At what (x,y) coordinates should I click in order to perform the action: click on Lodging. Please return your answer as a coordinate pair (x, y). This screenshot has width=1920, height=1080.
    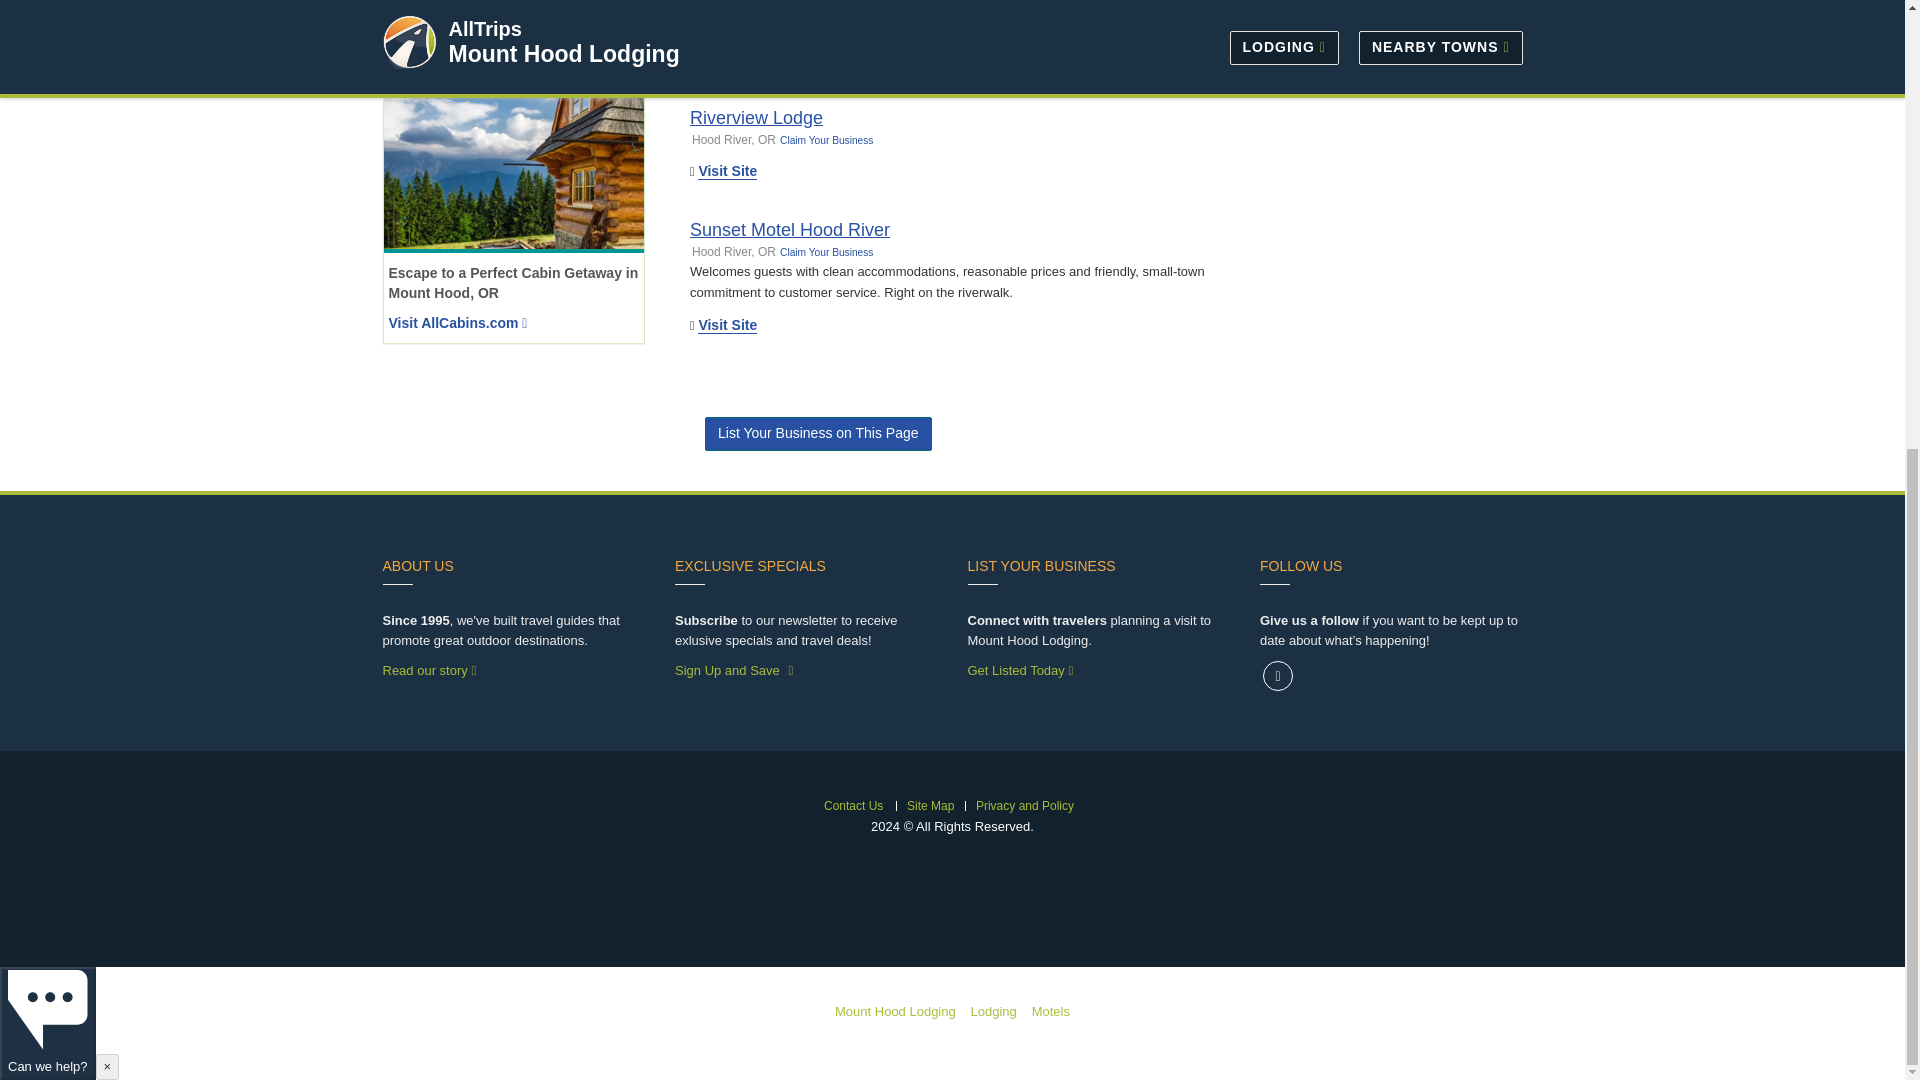
    Looking at the image, I should click on (994, 1012).